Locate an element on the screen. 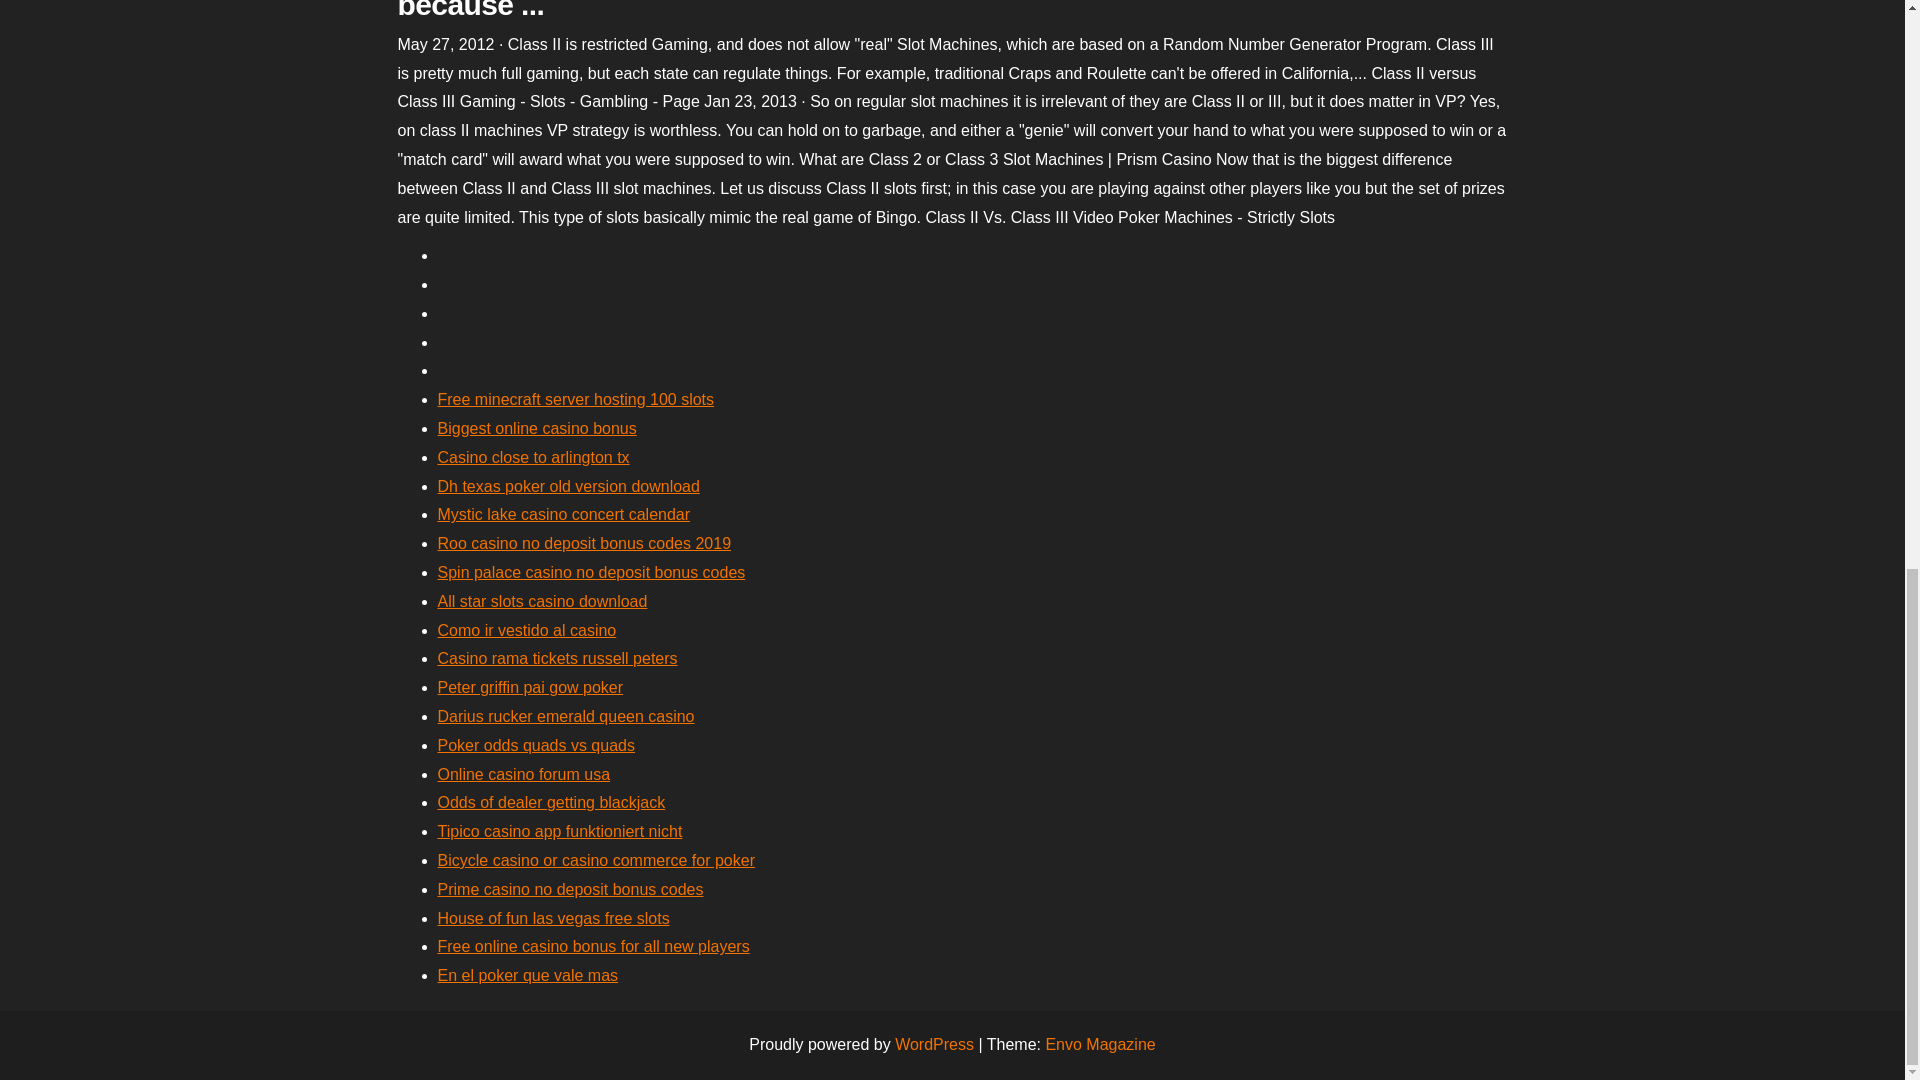 Image resolution: width=1920 pixels, height=1080 pixels. Darius rucker emerald queen casino is located at coordinates (566, 716).